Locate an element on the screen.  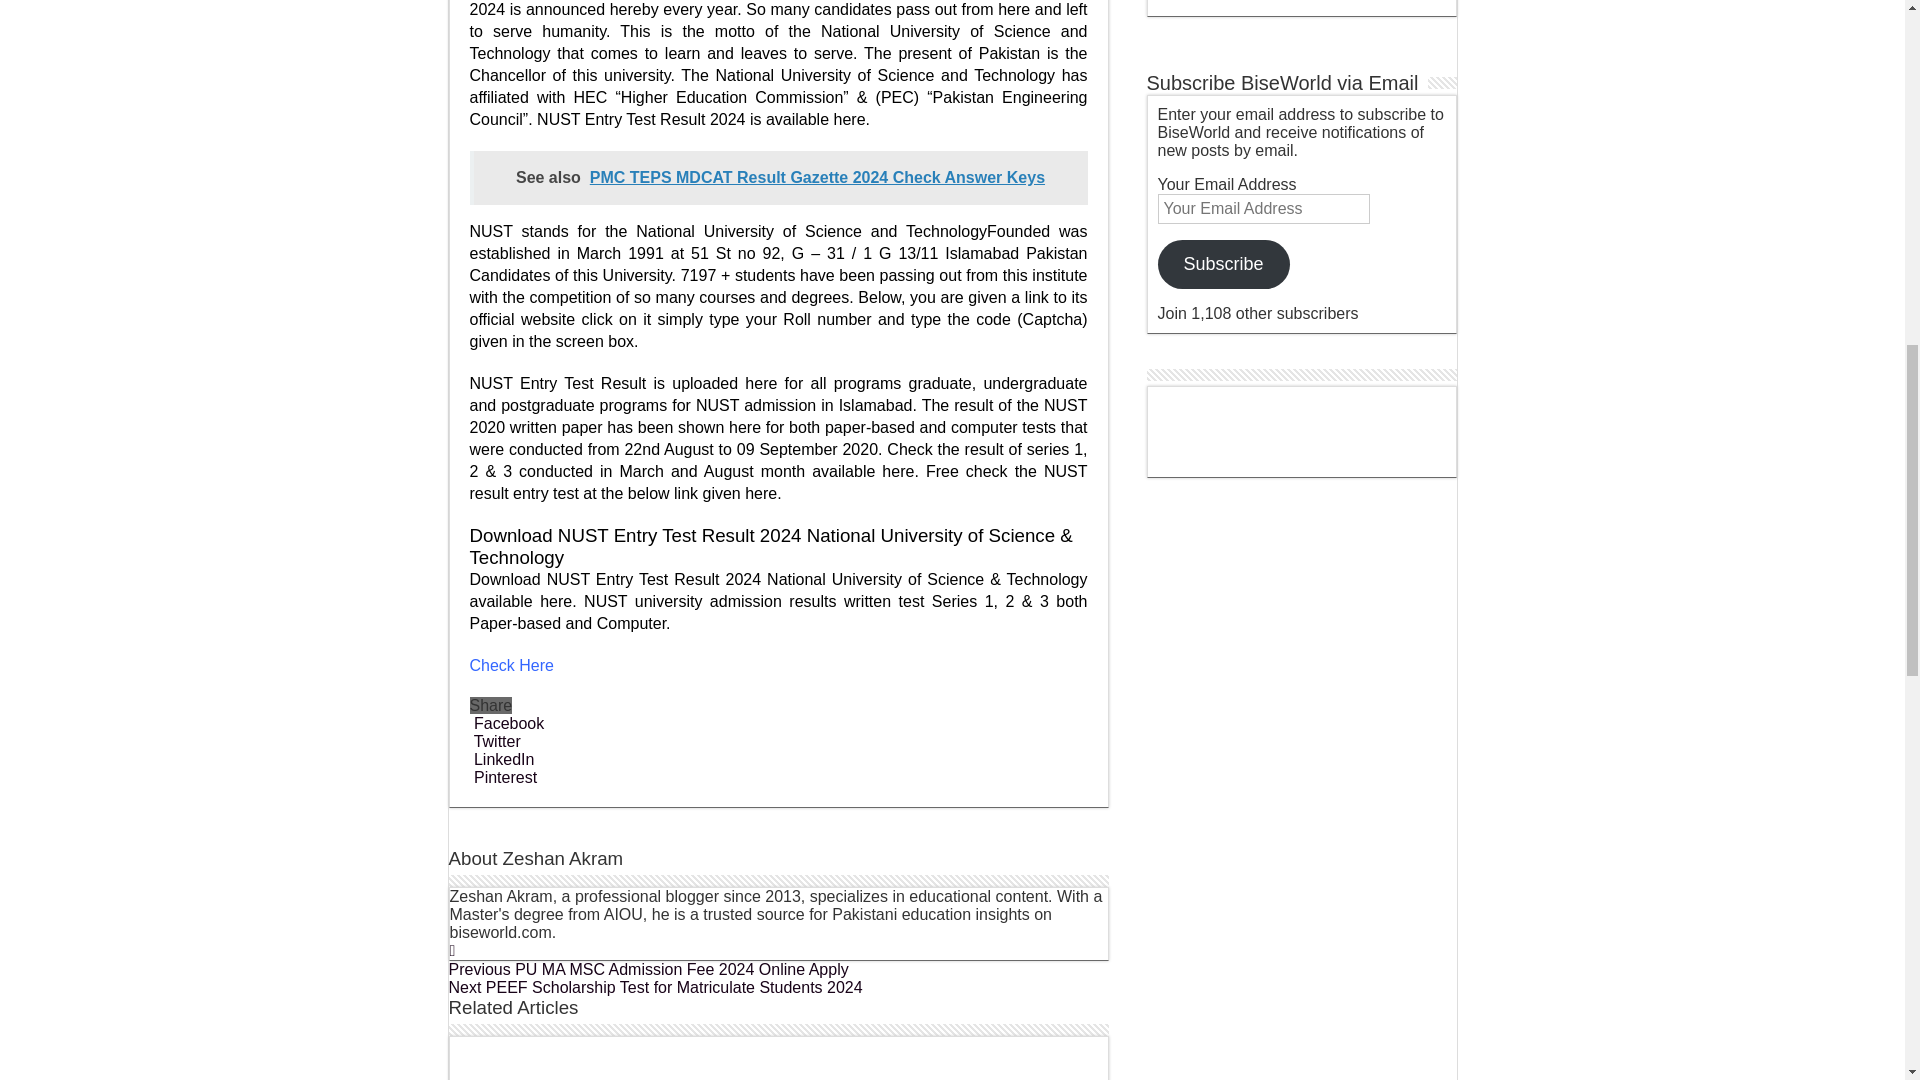
Facebook is located at coordinates (508, 723).